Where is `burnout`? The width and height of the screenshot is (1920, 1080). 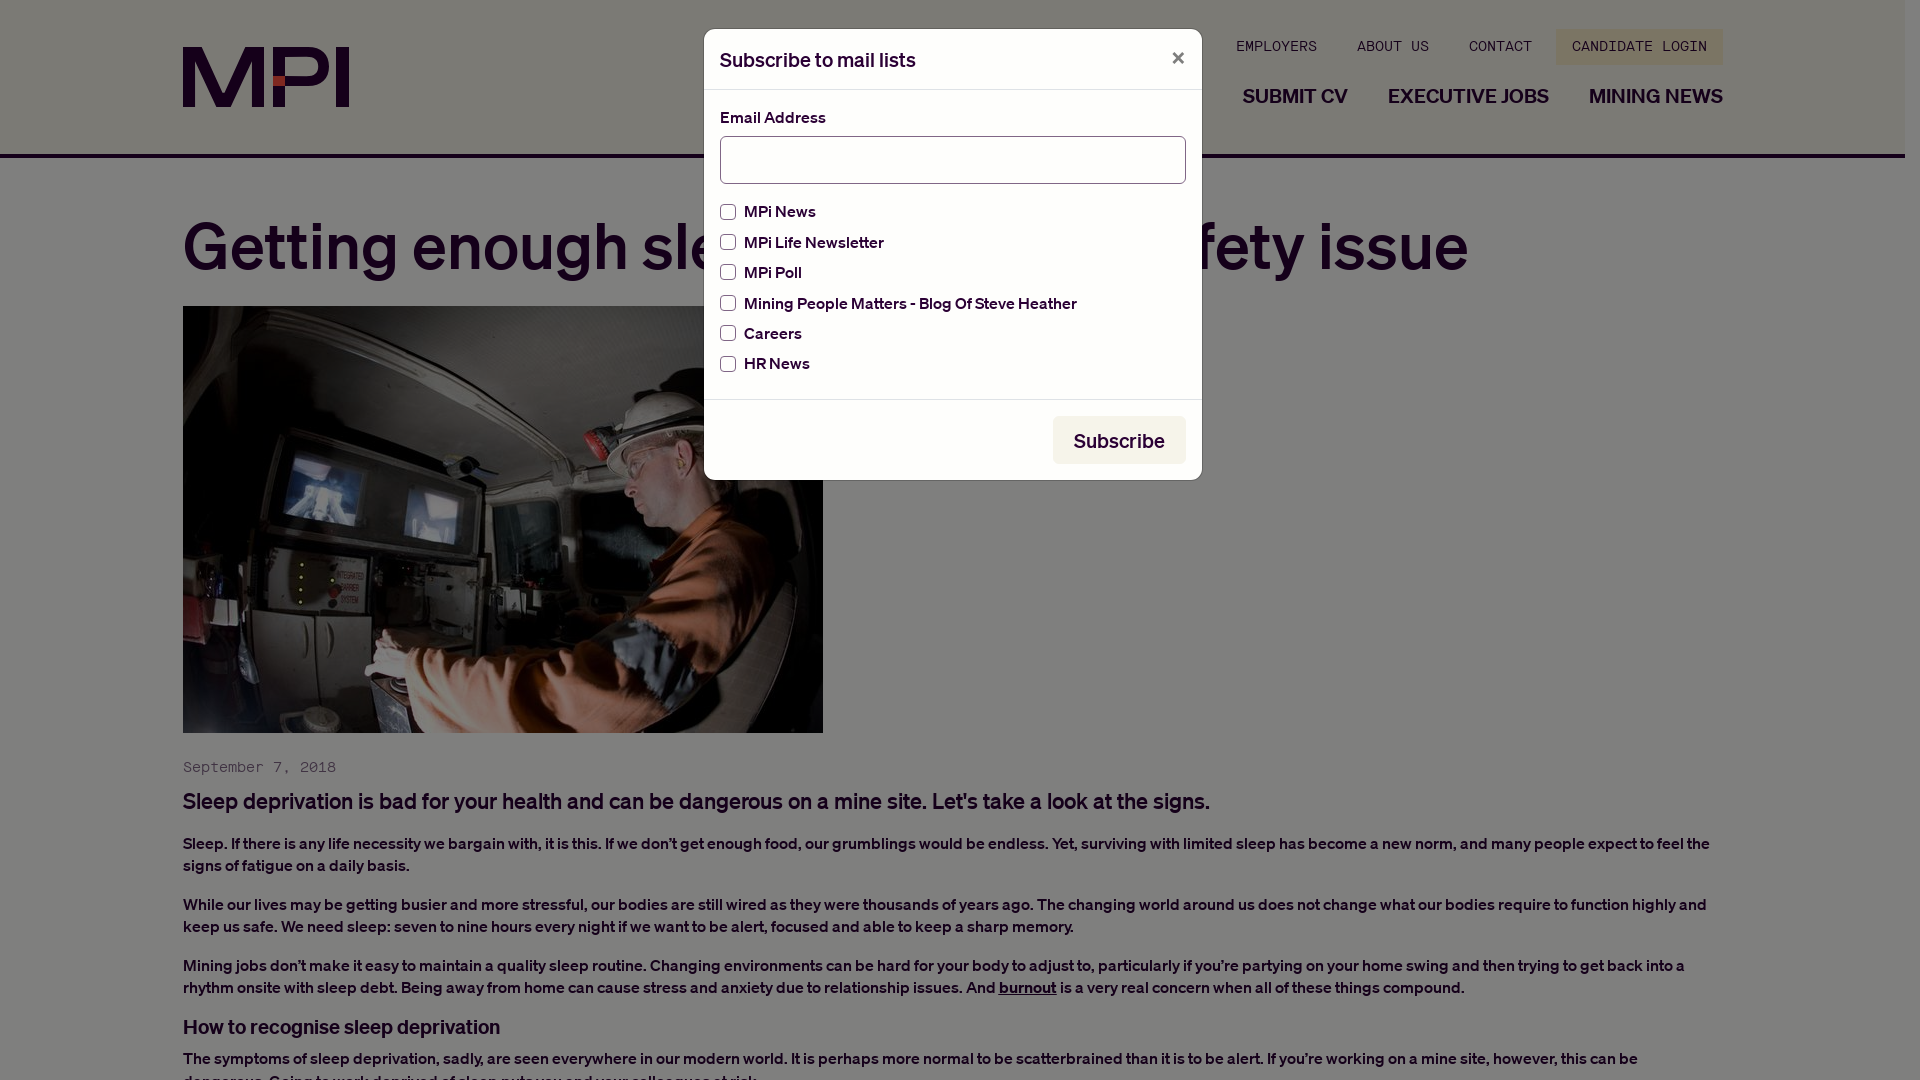
burnout is located at coordinates (1027, 987).